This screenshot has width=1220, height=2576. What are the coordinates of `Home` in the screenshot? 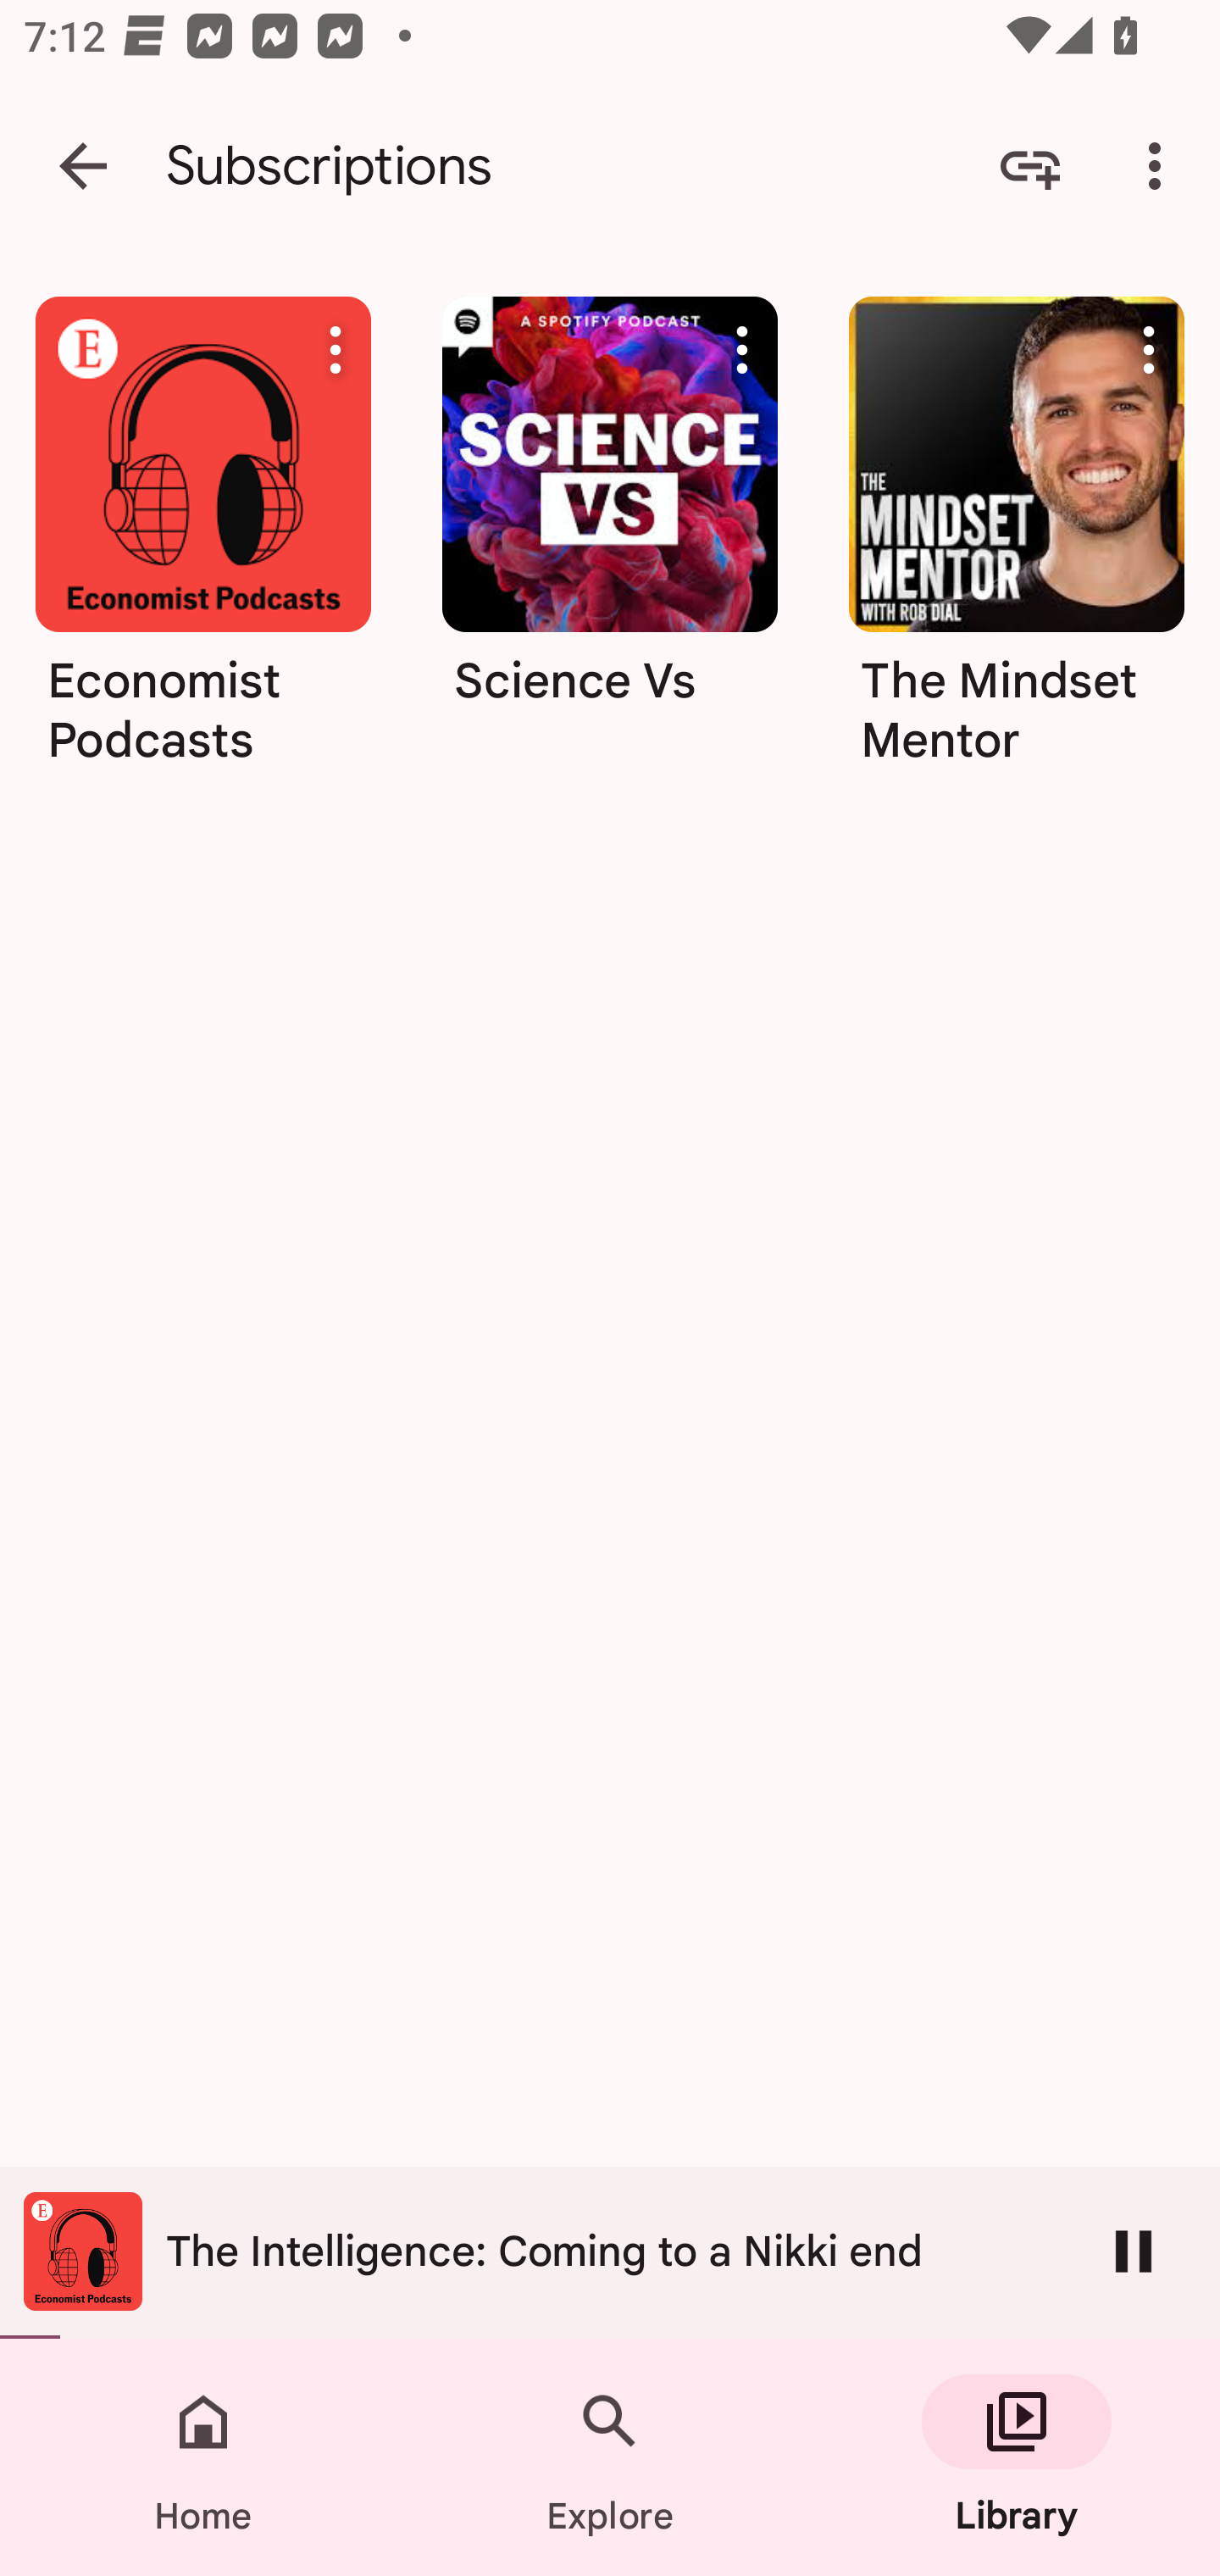 It's located at (203, 2457).